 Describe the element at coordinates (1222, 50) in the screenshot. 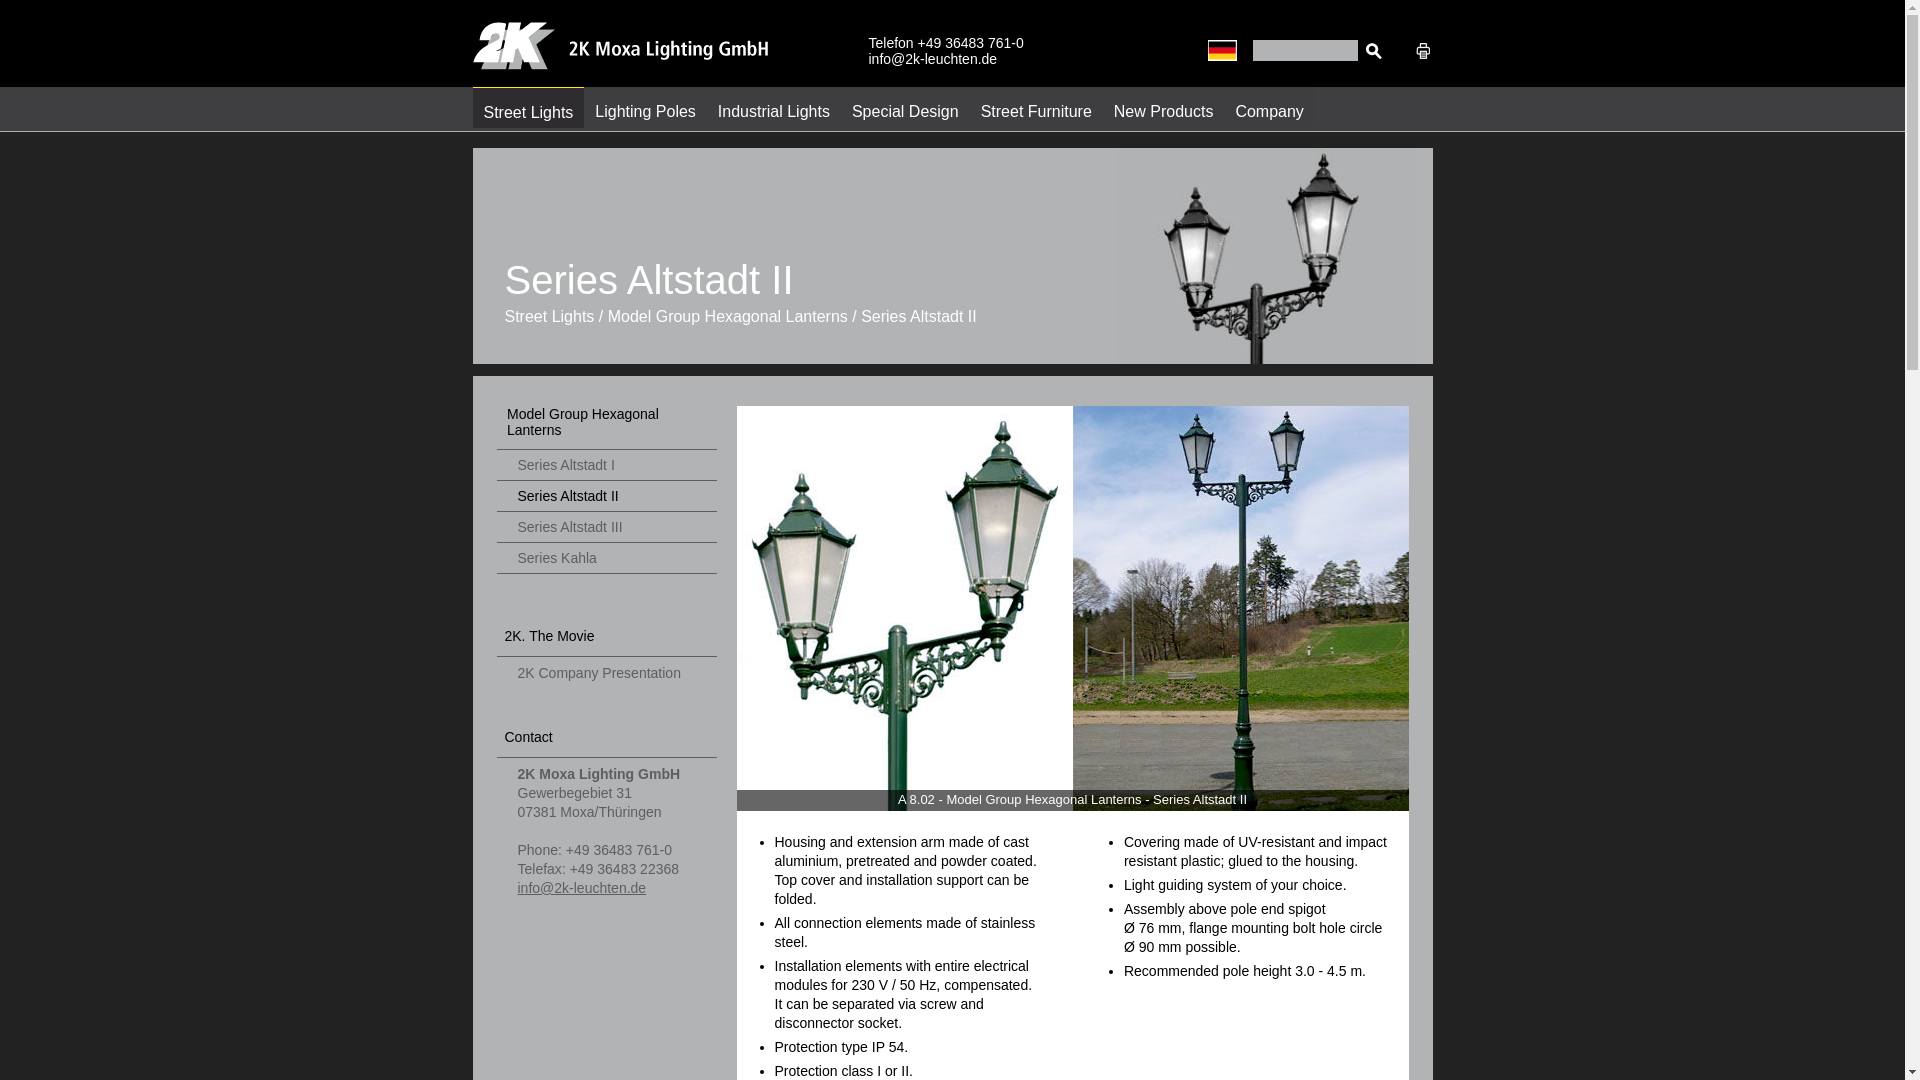

I see `zur deutschen Website: Serie Altstadt II` at that location.